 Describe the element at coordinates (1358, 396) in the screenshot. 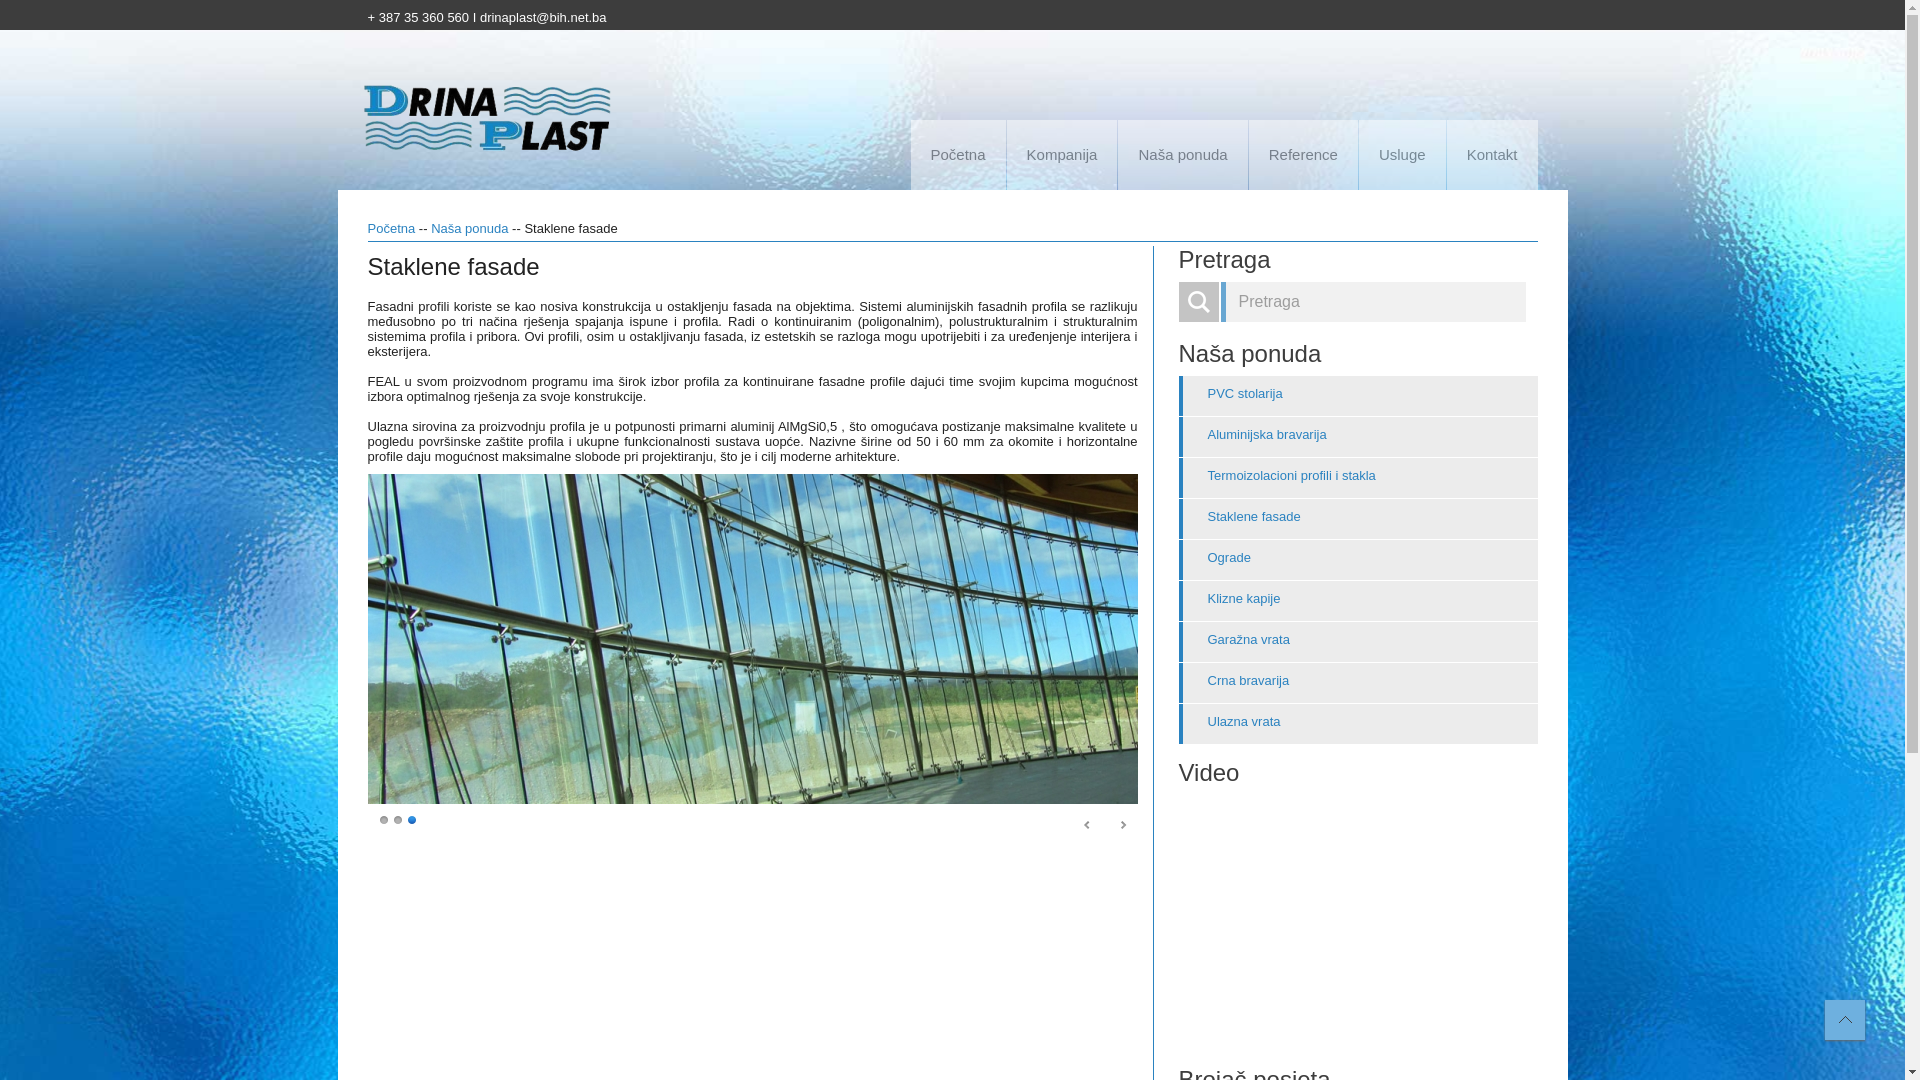

I see `PVC stolarija` at that location.